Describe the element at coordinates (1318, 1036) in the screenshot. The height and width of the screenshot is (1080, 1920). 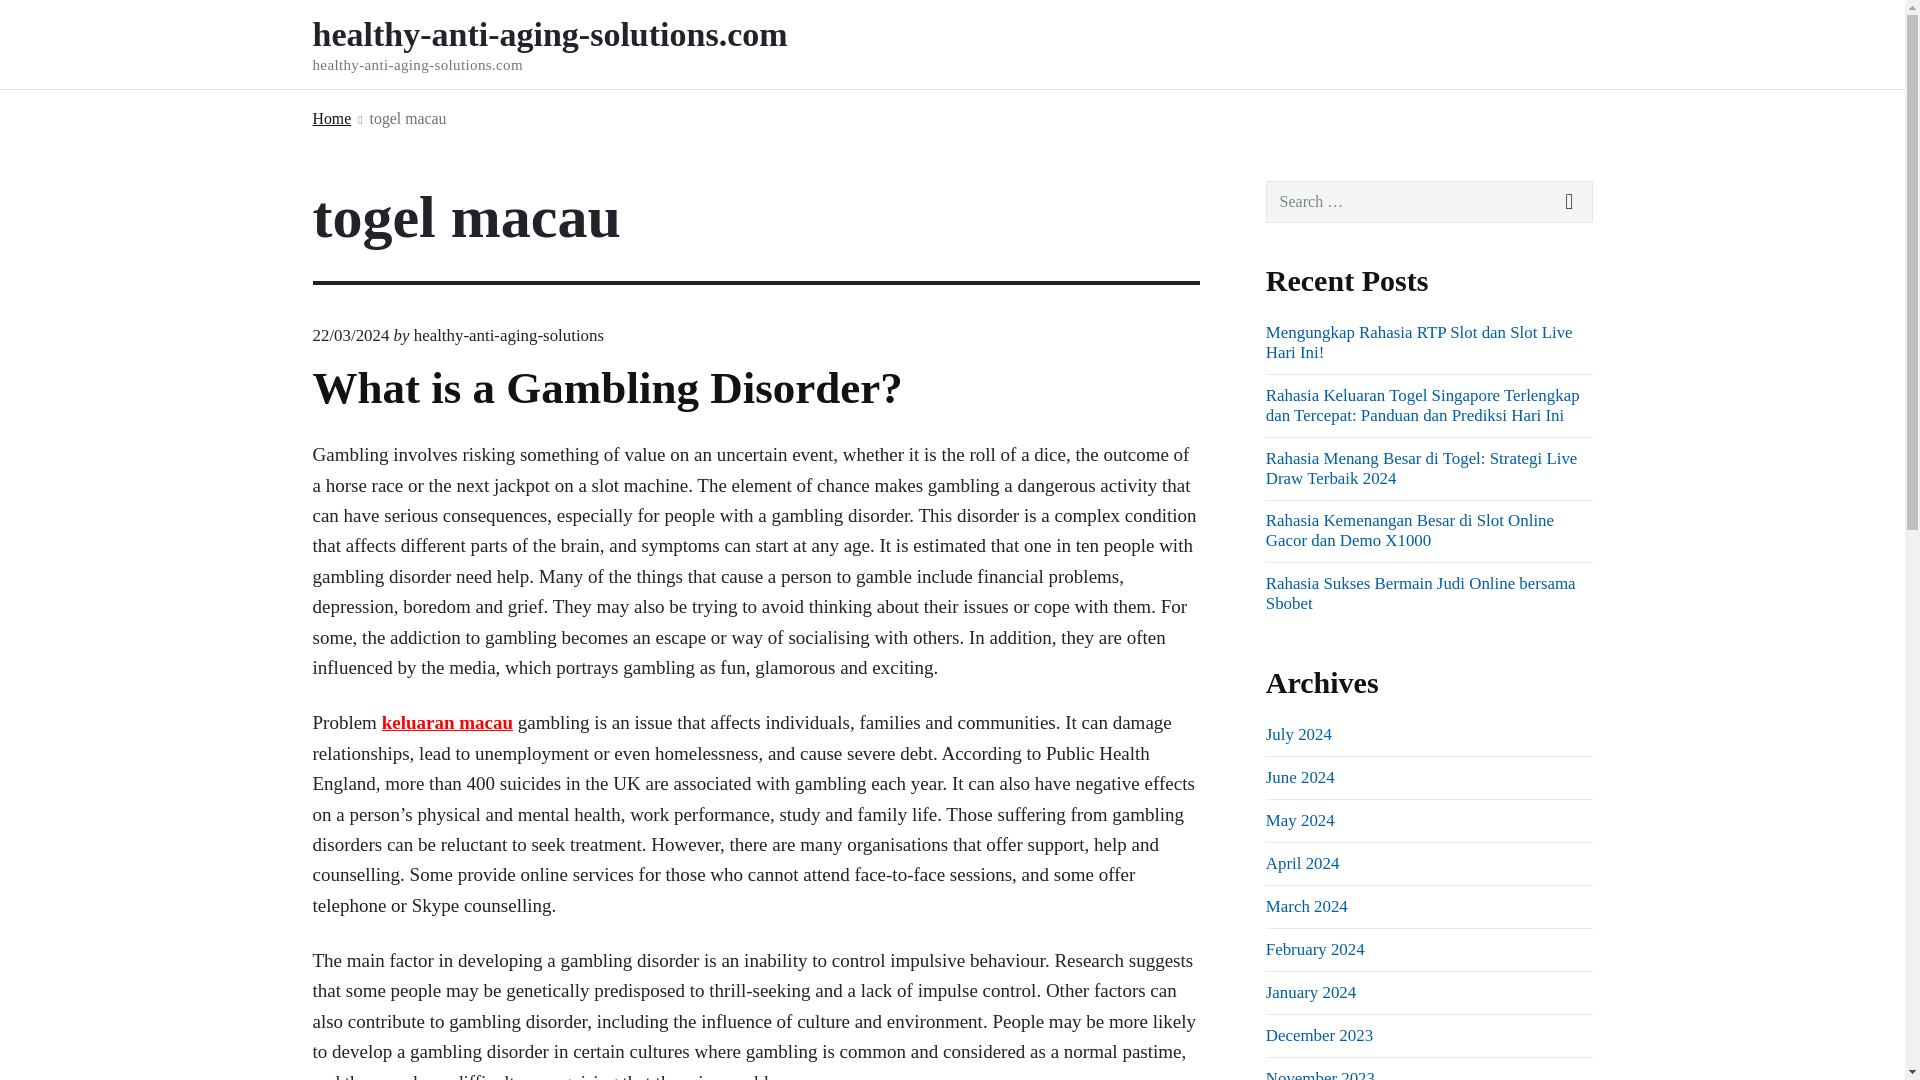
I see `December 2023` at that location.